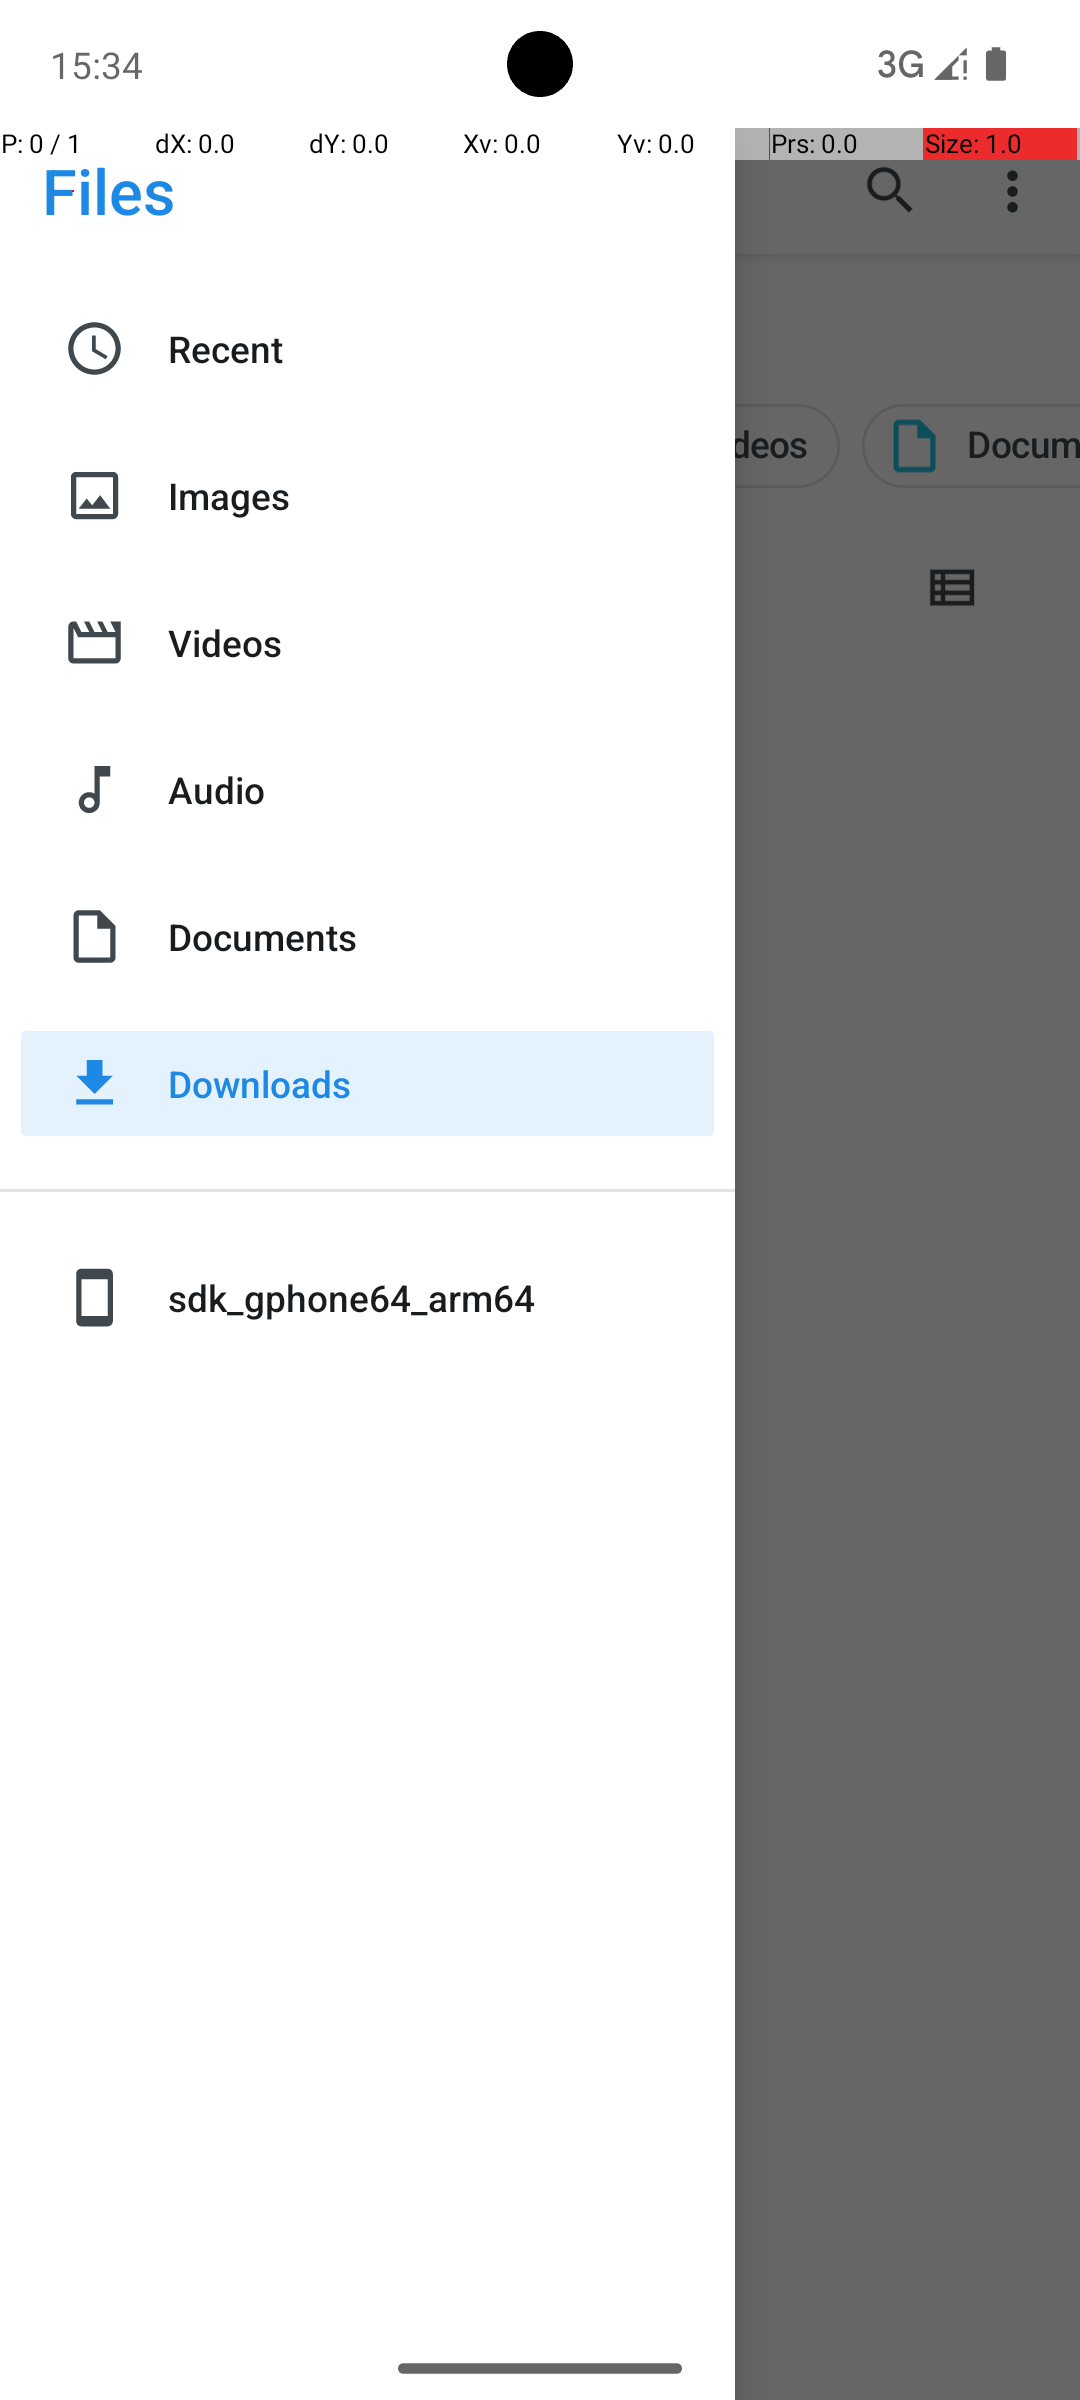 The image size is (1080, 2400). I want to click on sdk_gphone64_arm64, so click(441, 1298).